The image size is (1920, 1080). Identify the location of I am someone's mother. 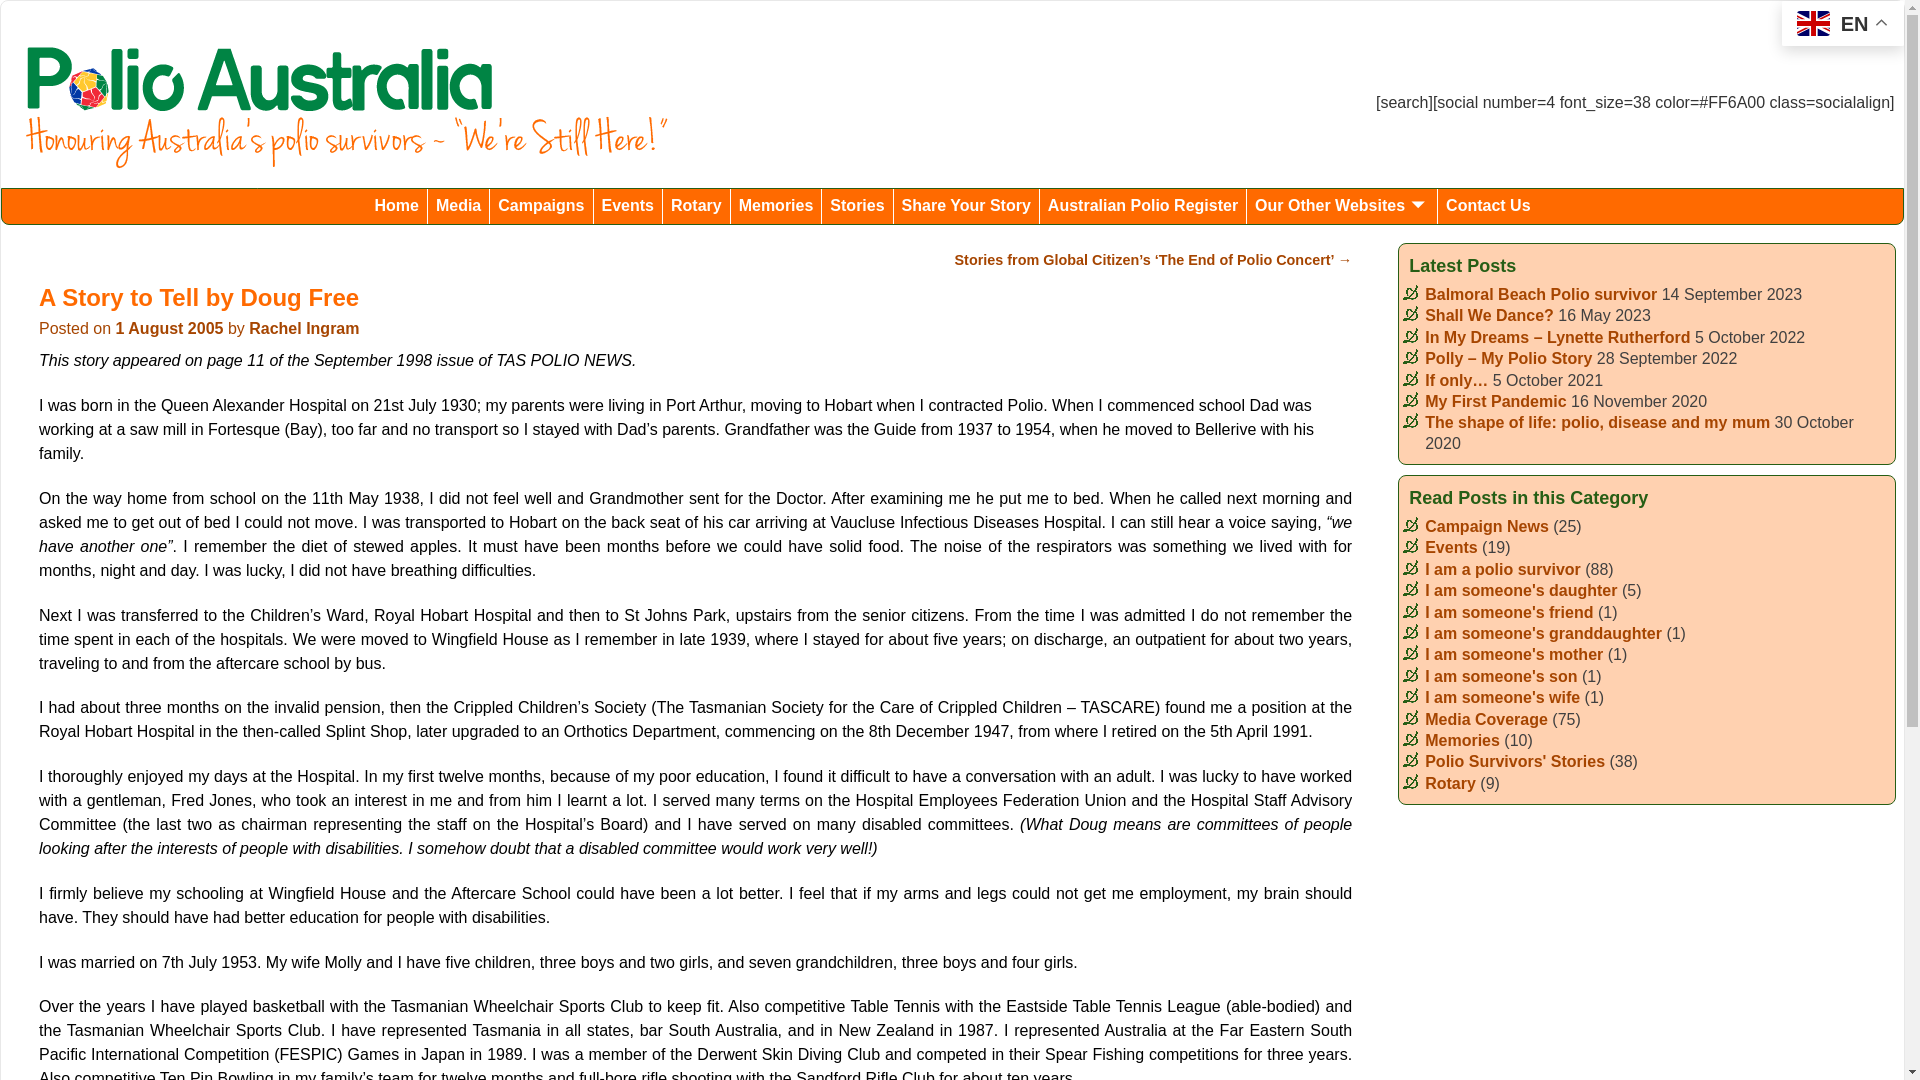
(1514, 654).